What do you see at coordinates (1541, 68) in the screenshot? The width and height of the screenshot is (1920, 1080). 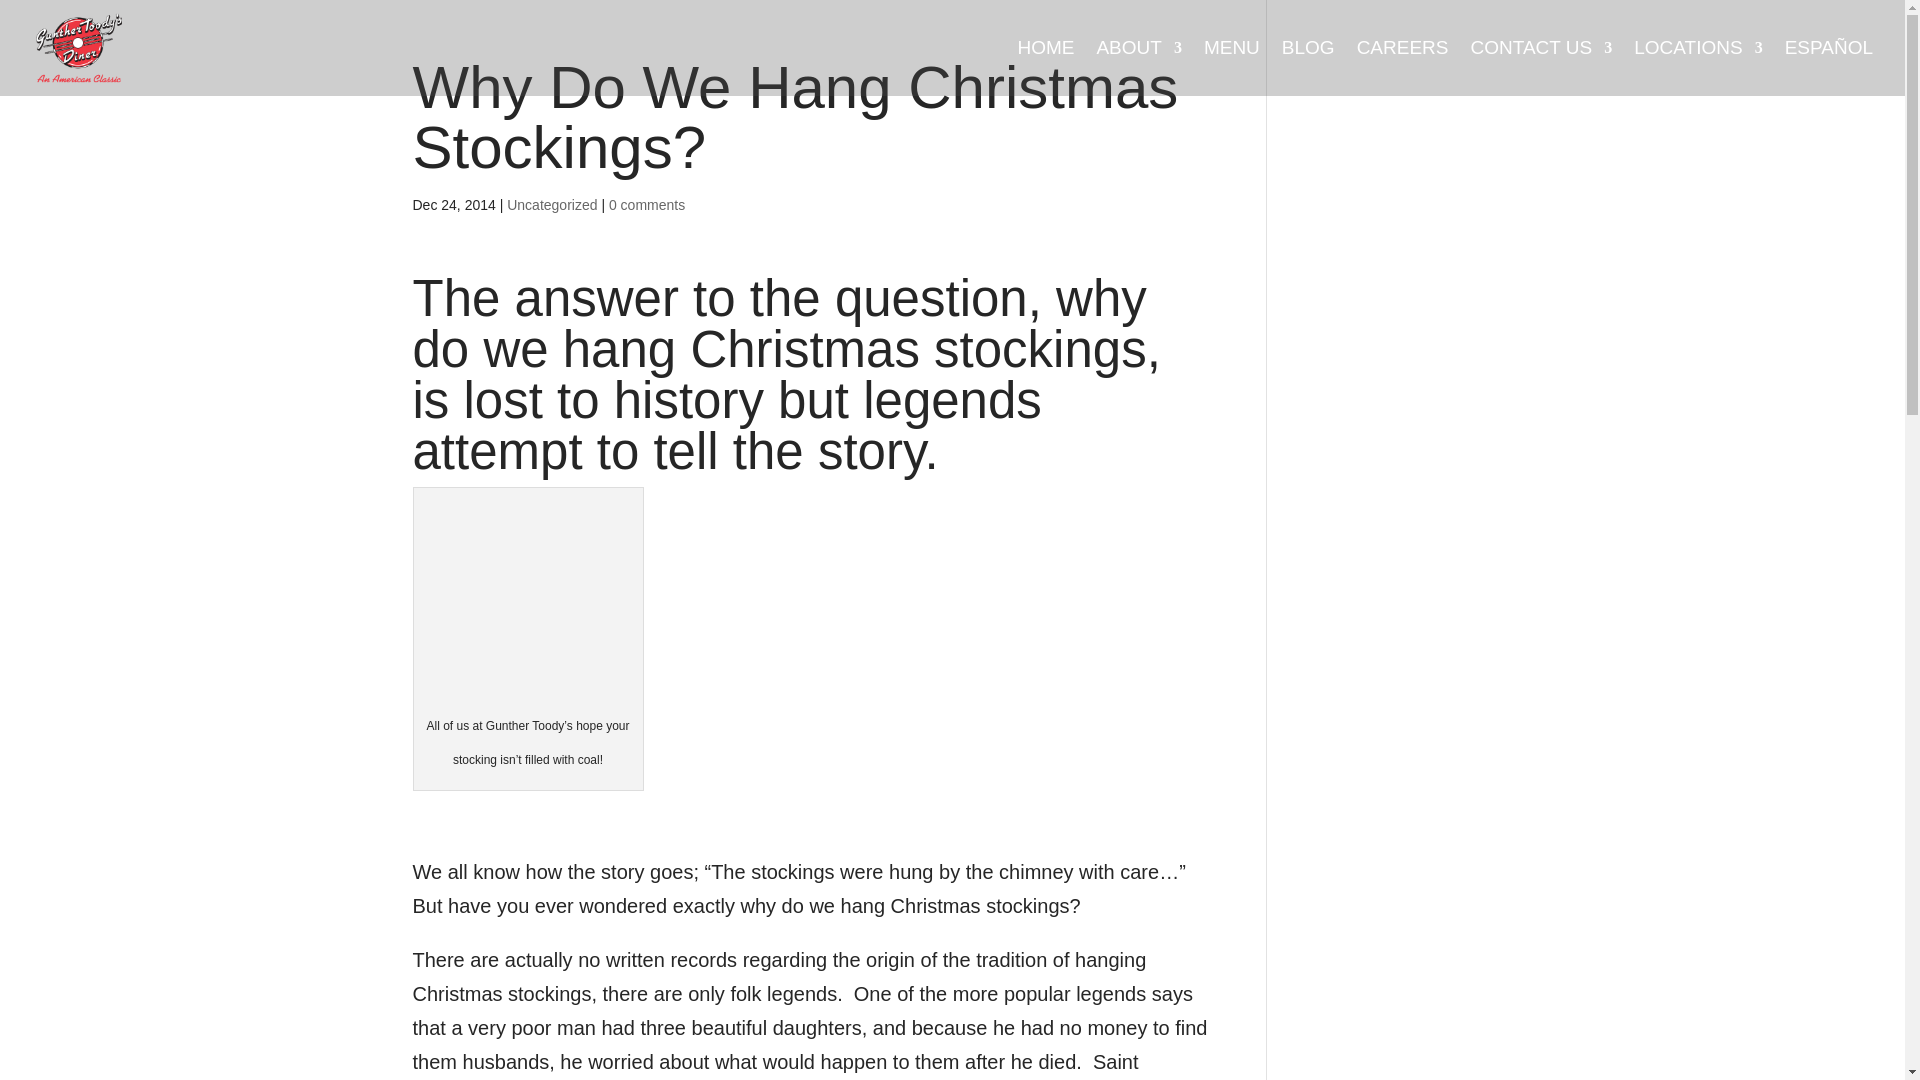 I see `CONTACT US` at bounding box center [1541, 68].